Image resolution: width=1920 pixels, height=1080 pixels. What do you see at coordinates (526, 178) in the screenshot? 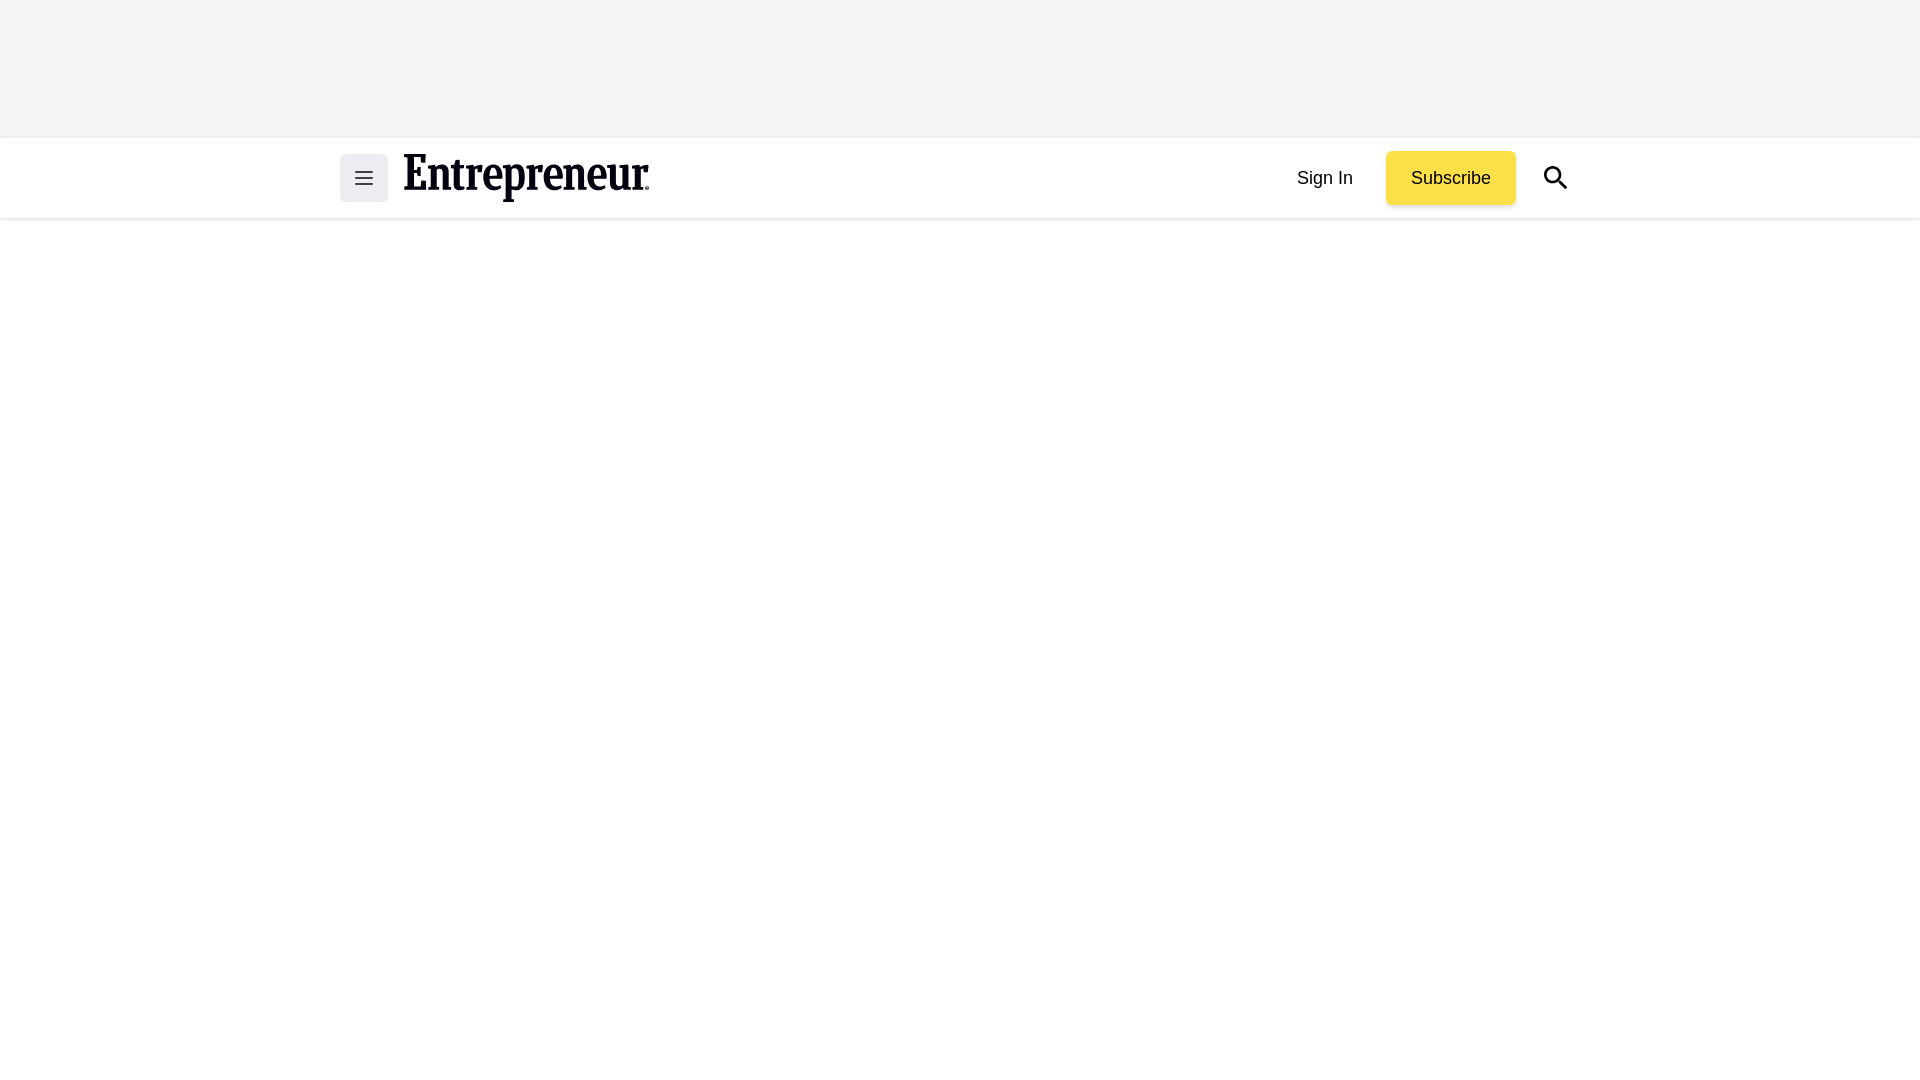
I see `Return to the home page` at bounding box center [526, 178].